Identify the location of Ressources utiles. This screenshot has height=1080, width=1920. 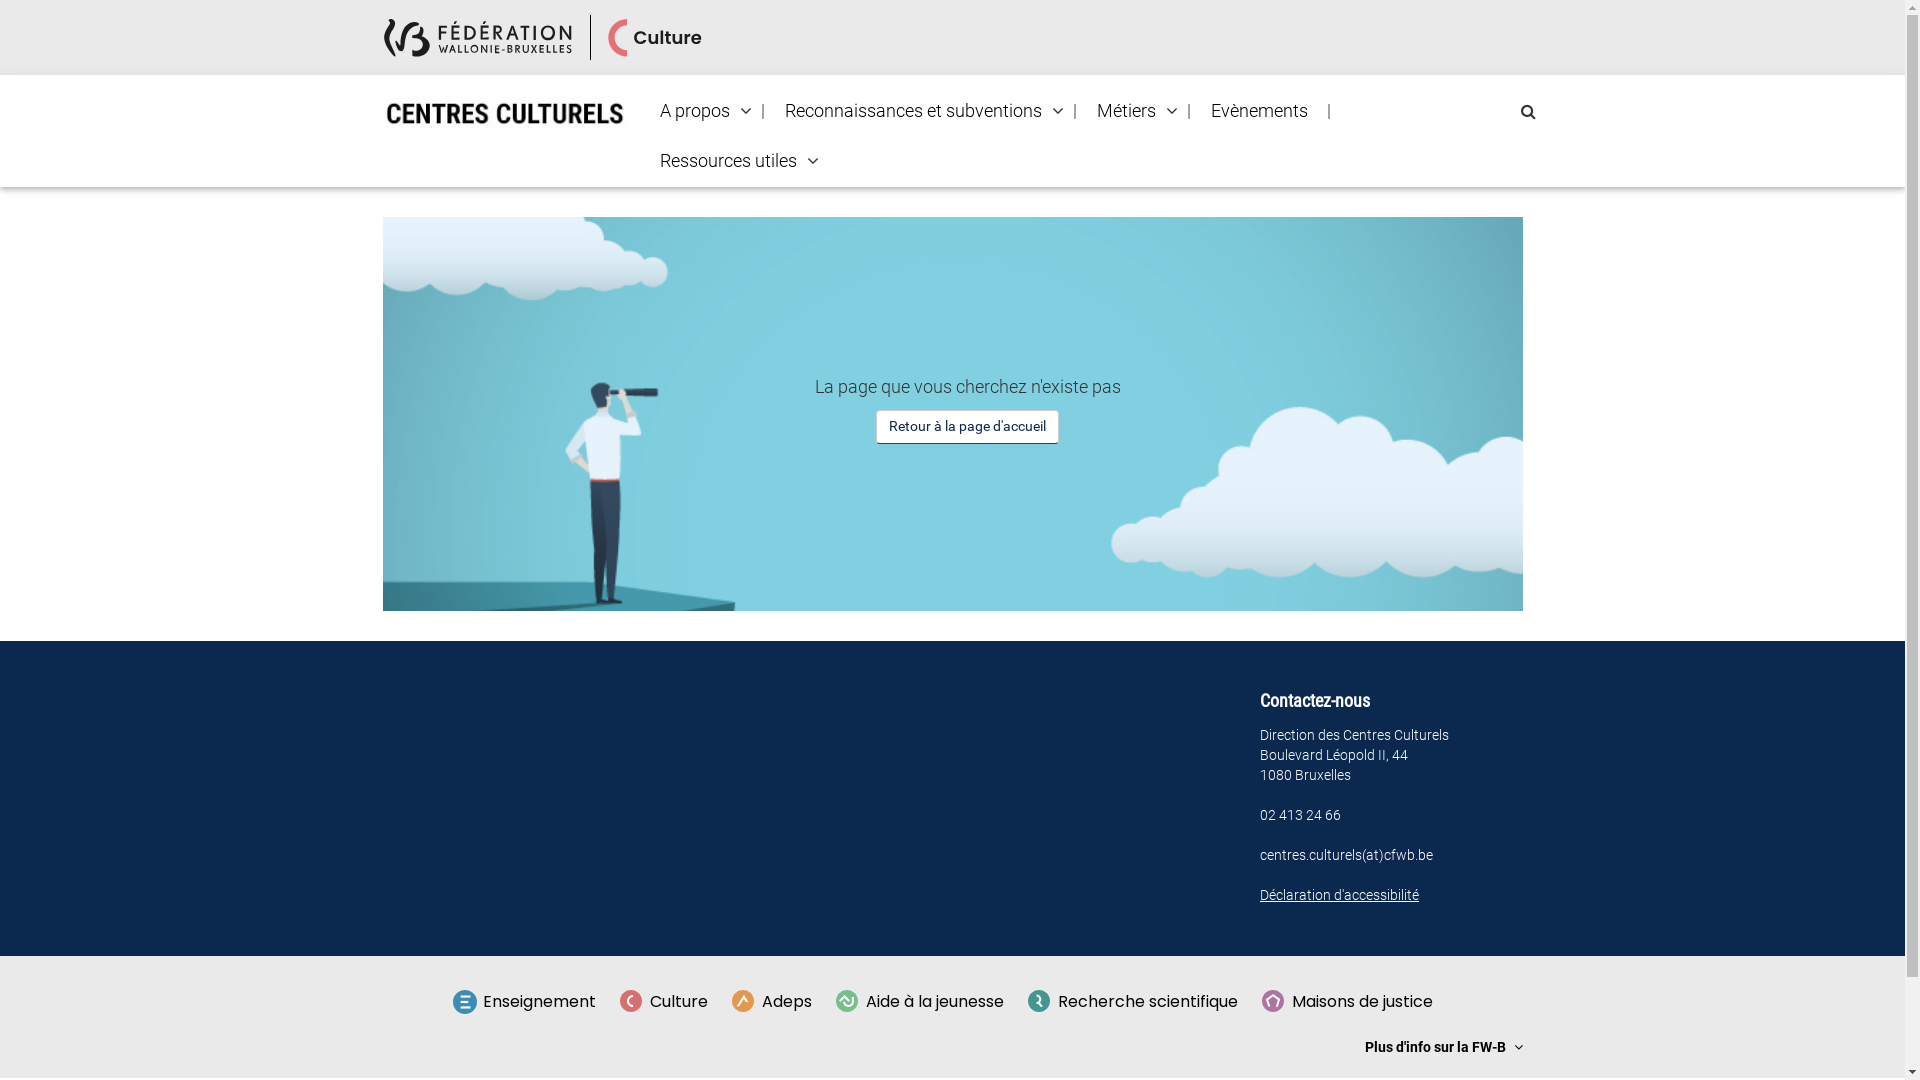
(728, 161).